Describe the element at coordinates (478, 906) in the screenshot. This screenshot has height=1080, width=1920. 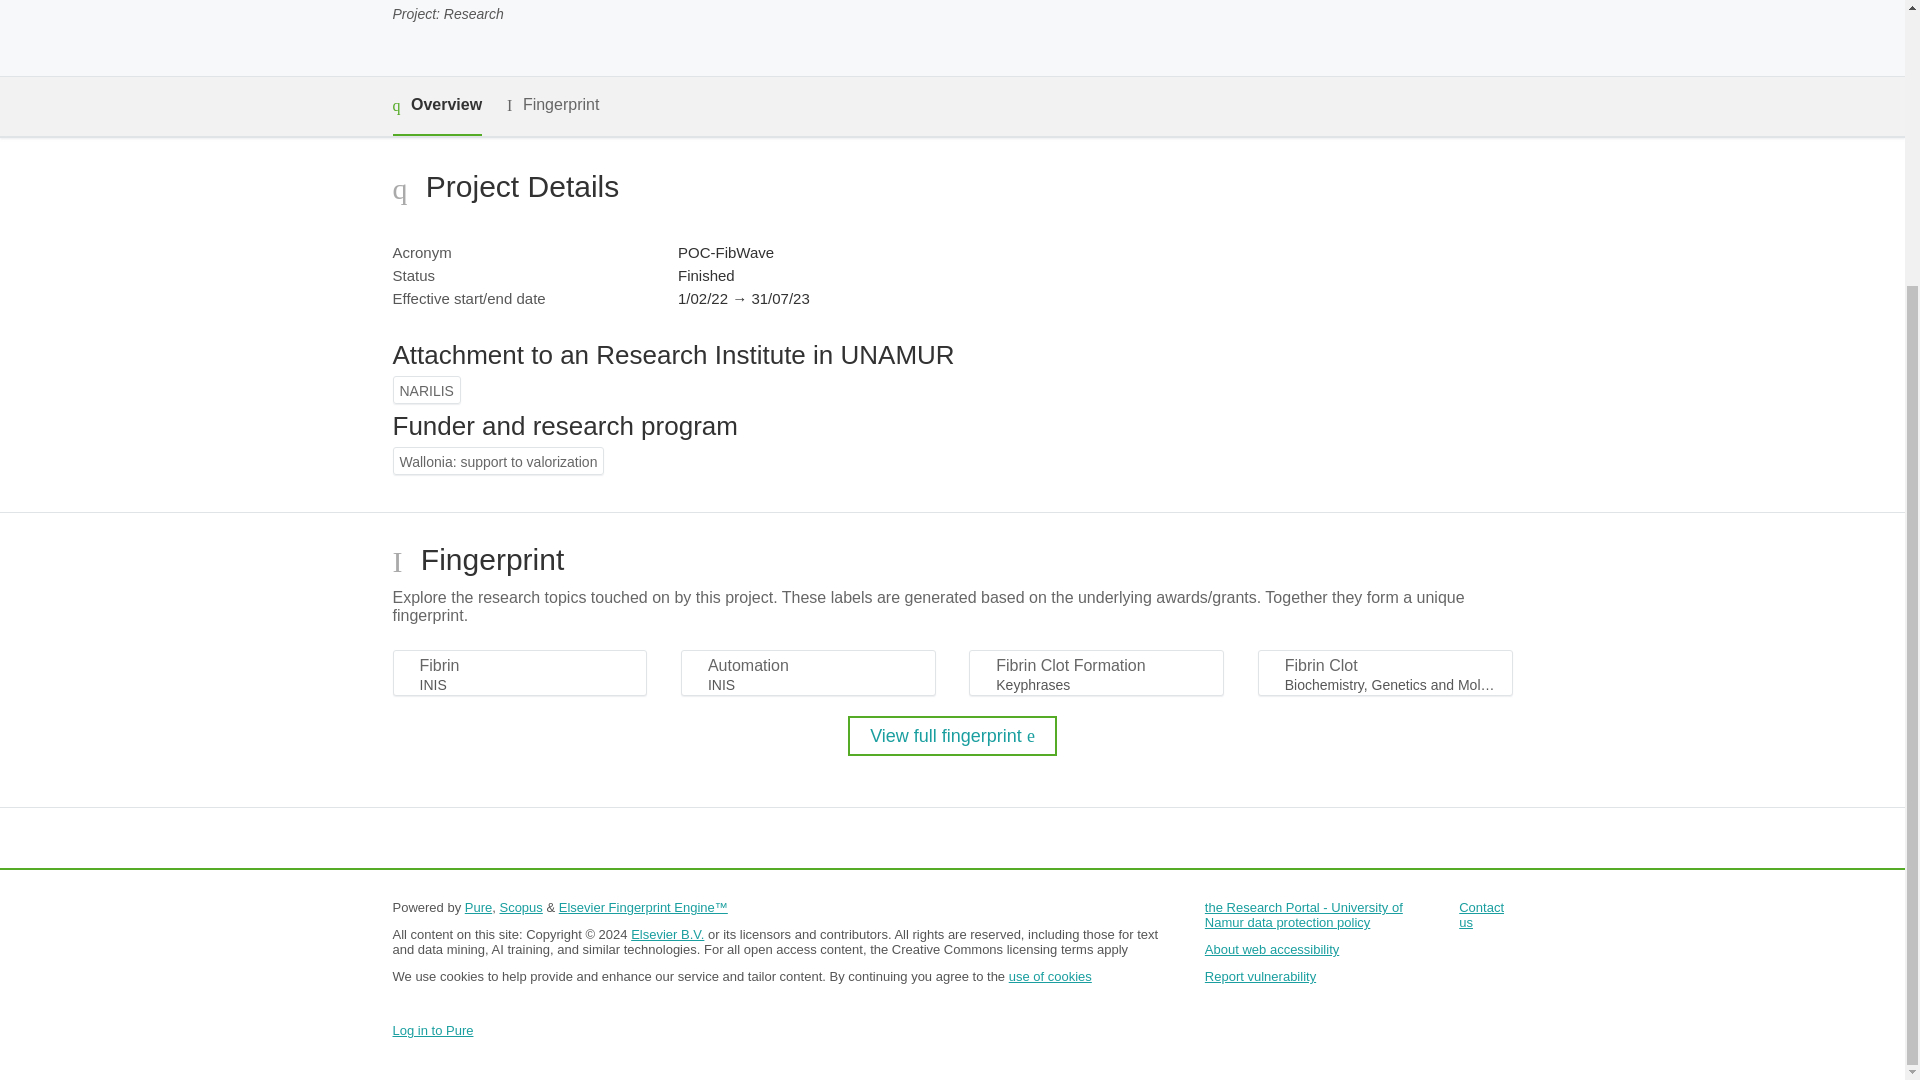
I see `Pure` at that location.